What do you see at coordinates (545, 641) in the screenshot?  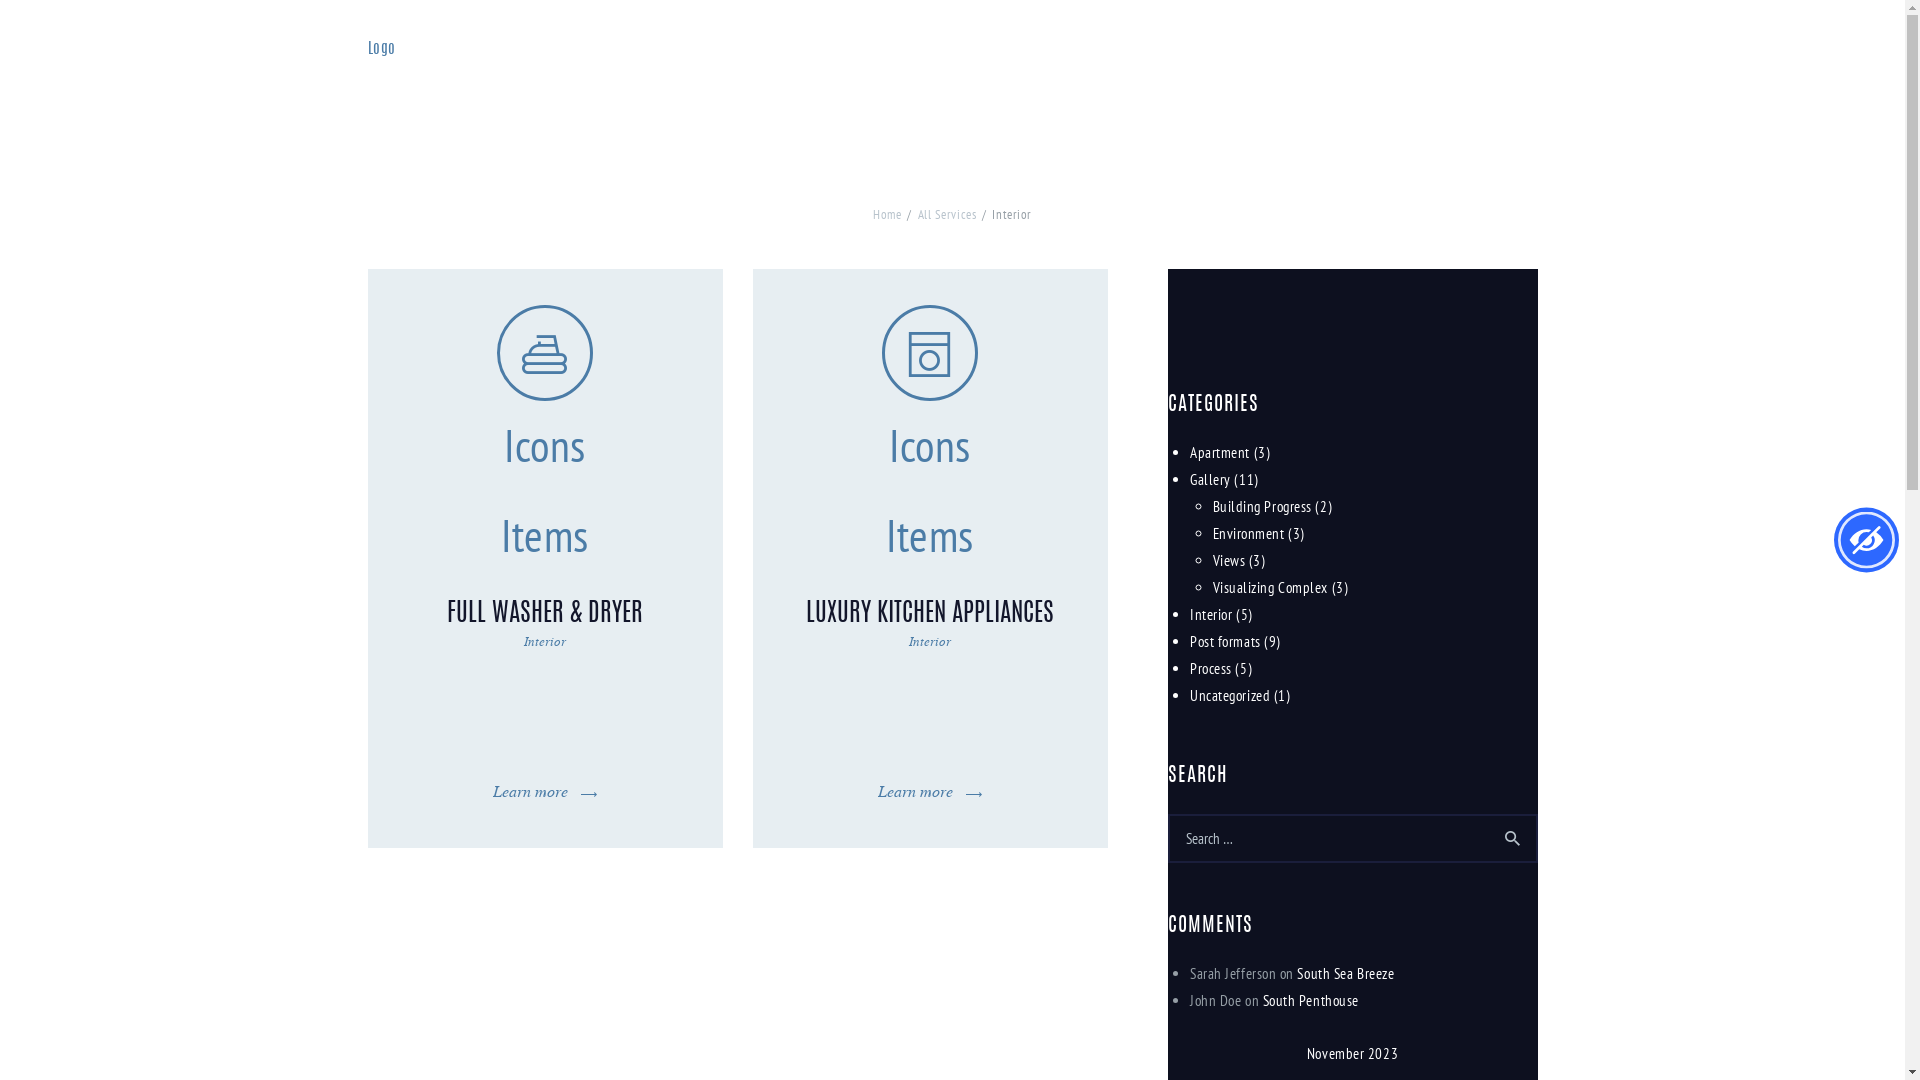 I see `Interior` at bounding box center [545, 641].